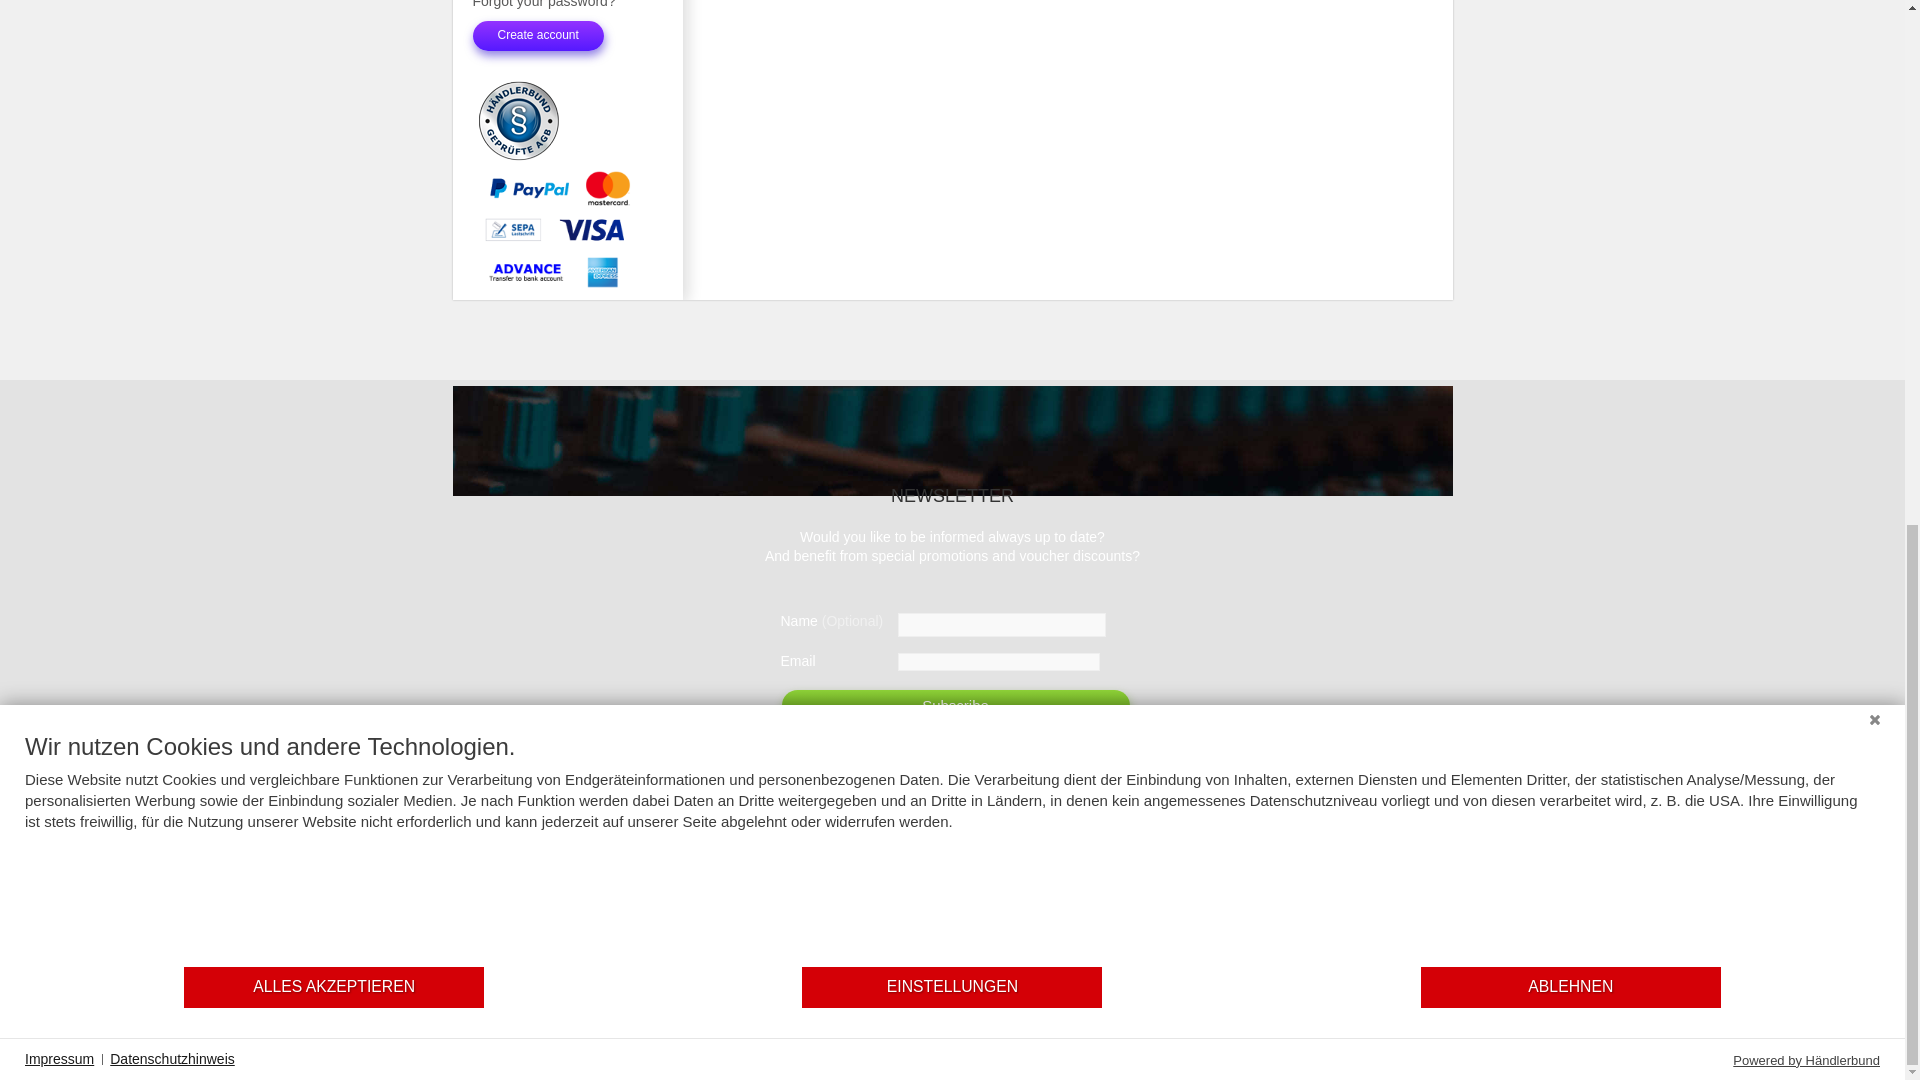 The width and height of the screenshot is (1920, 1080). I want to click on Vorkasse, so click(528, 272).